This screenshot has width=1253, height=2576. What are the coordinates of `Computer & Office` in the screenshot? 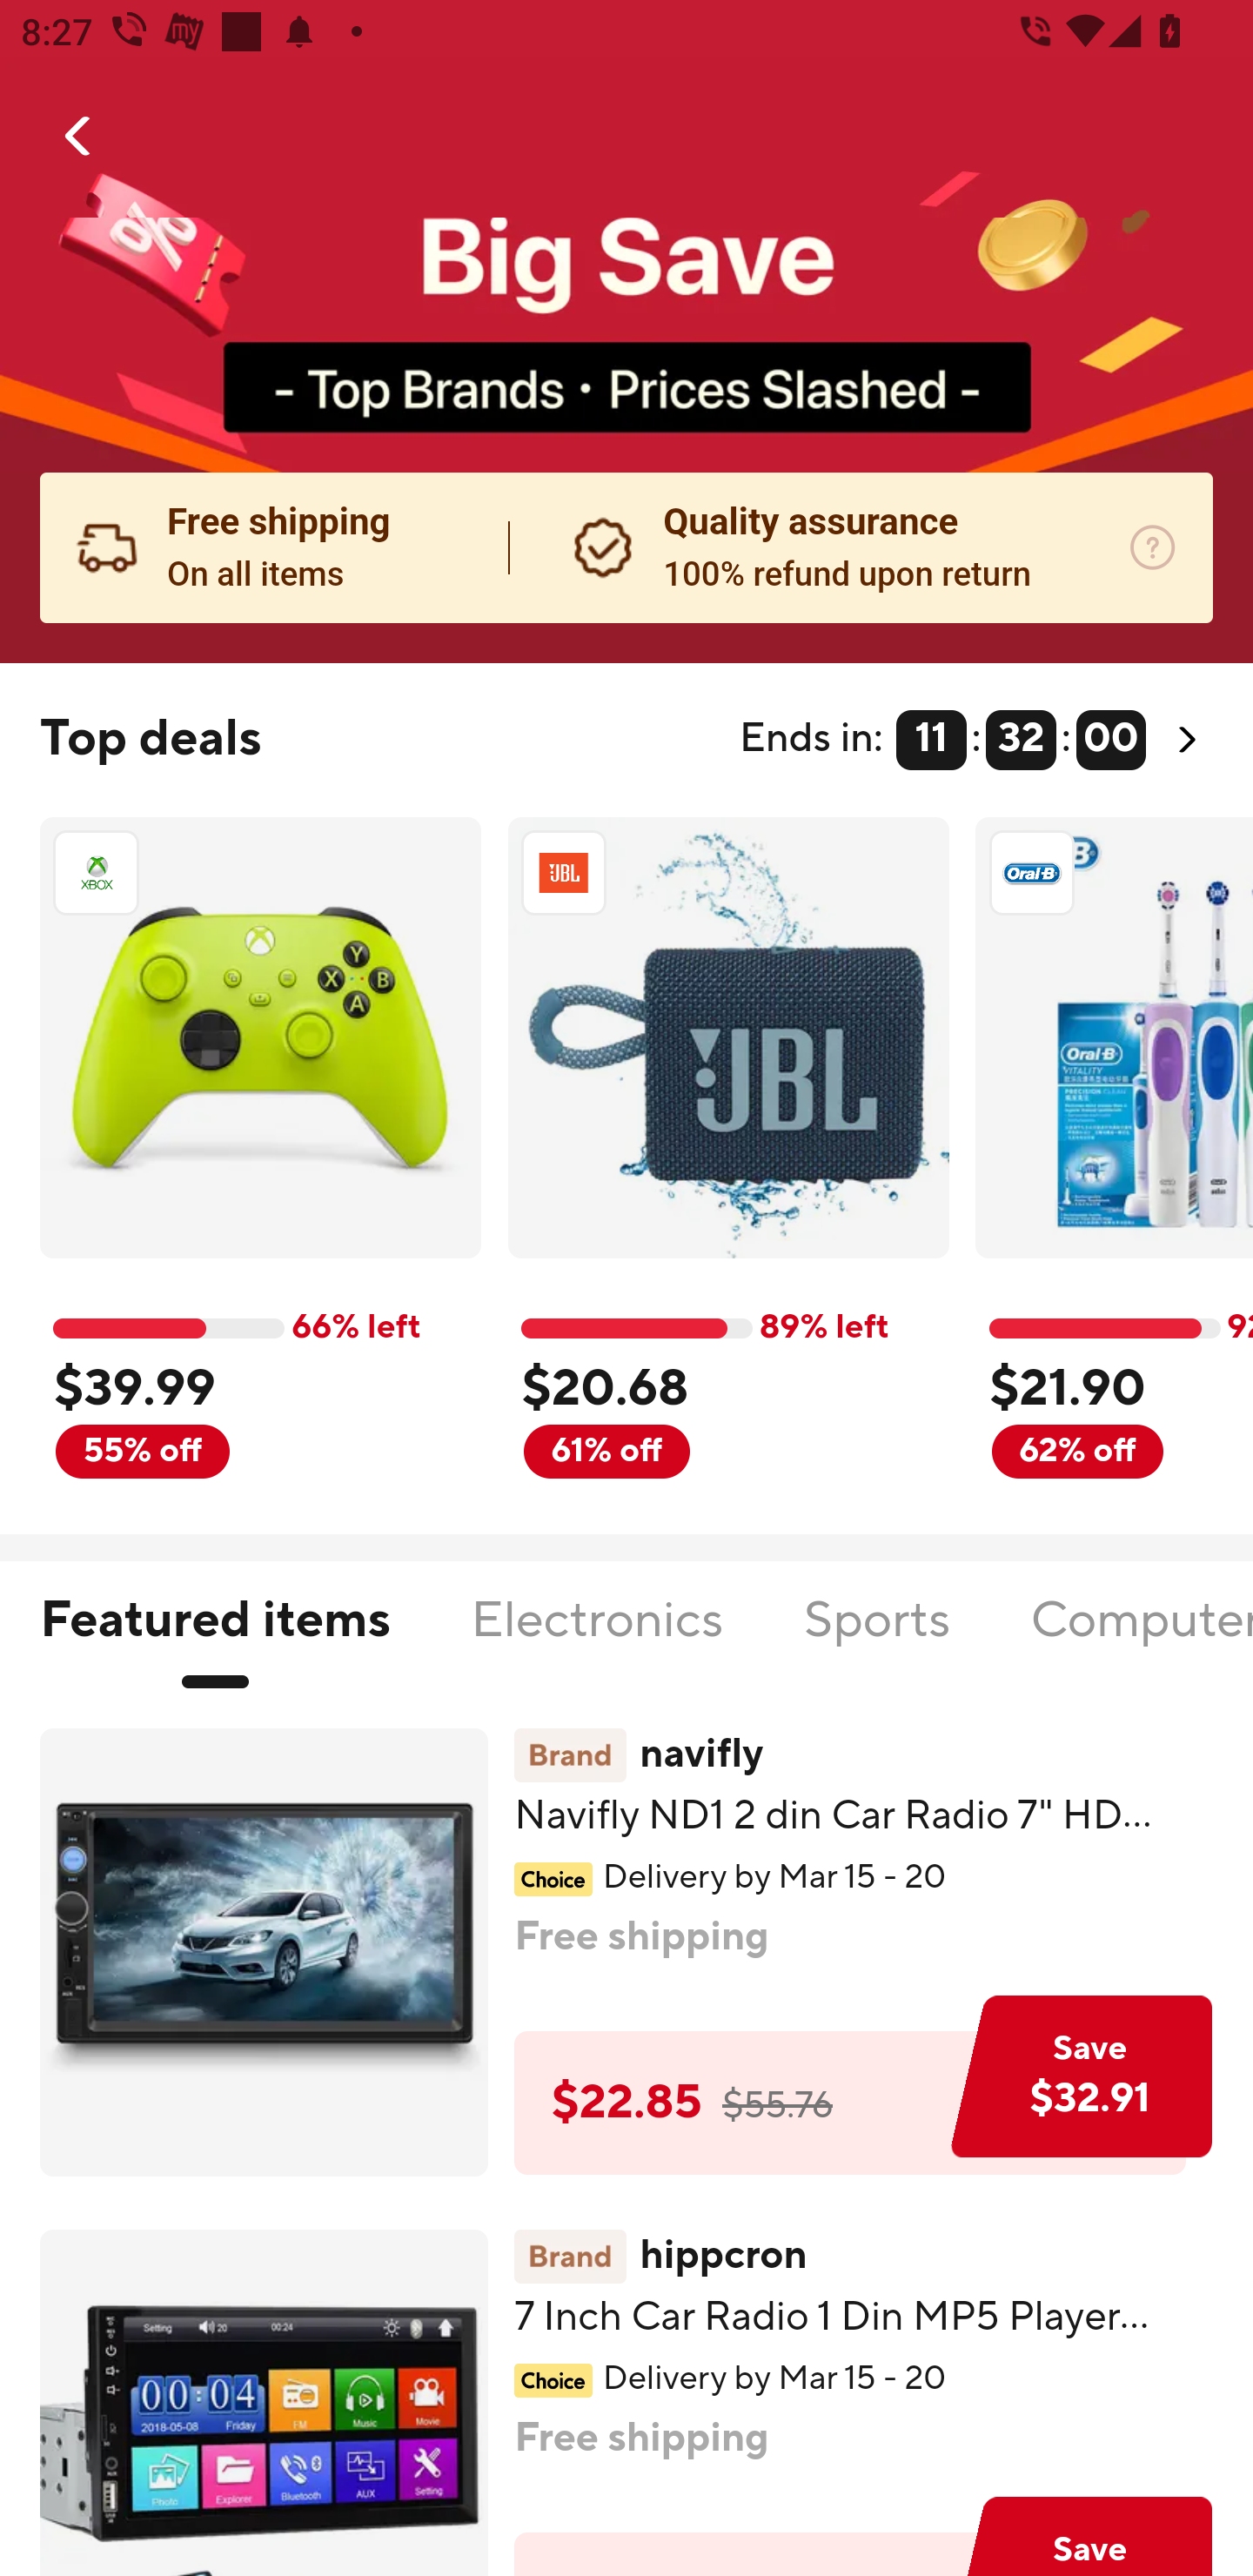 It's located at (1141, 1638).